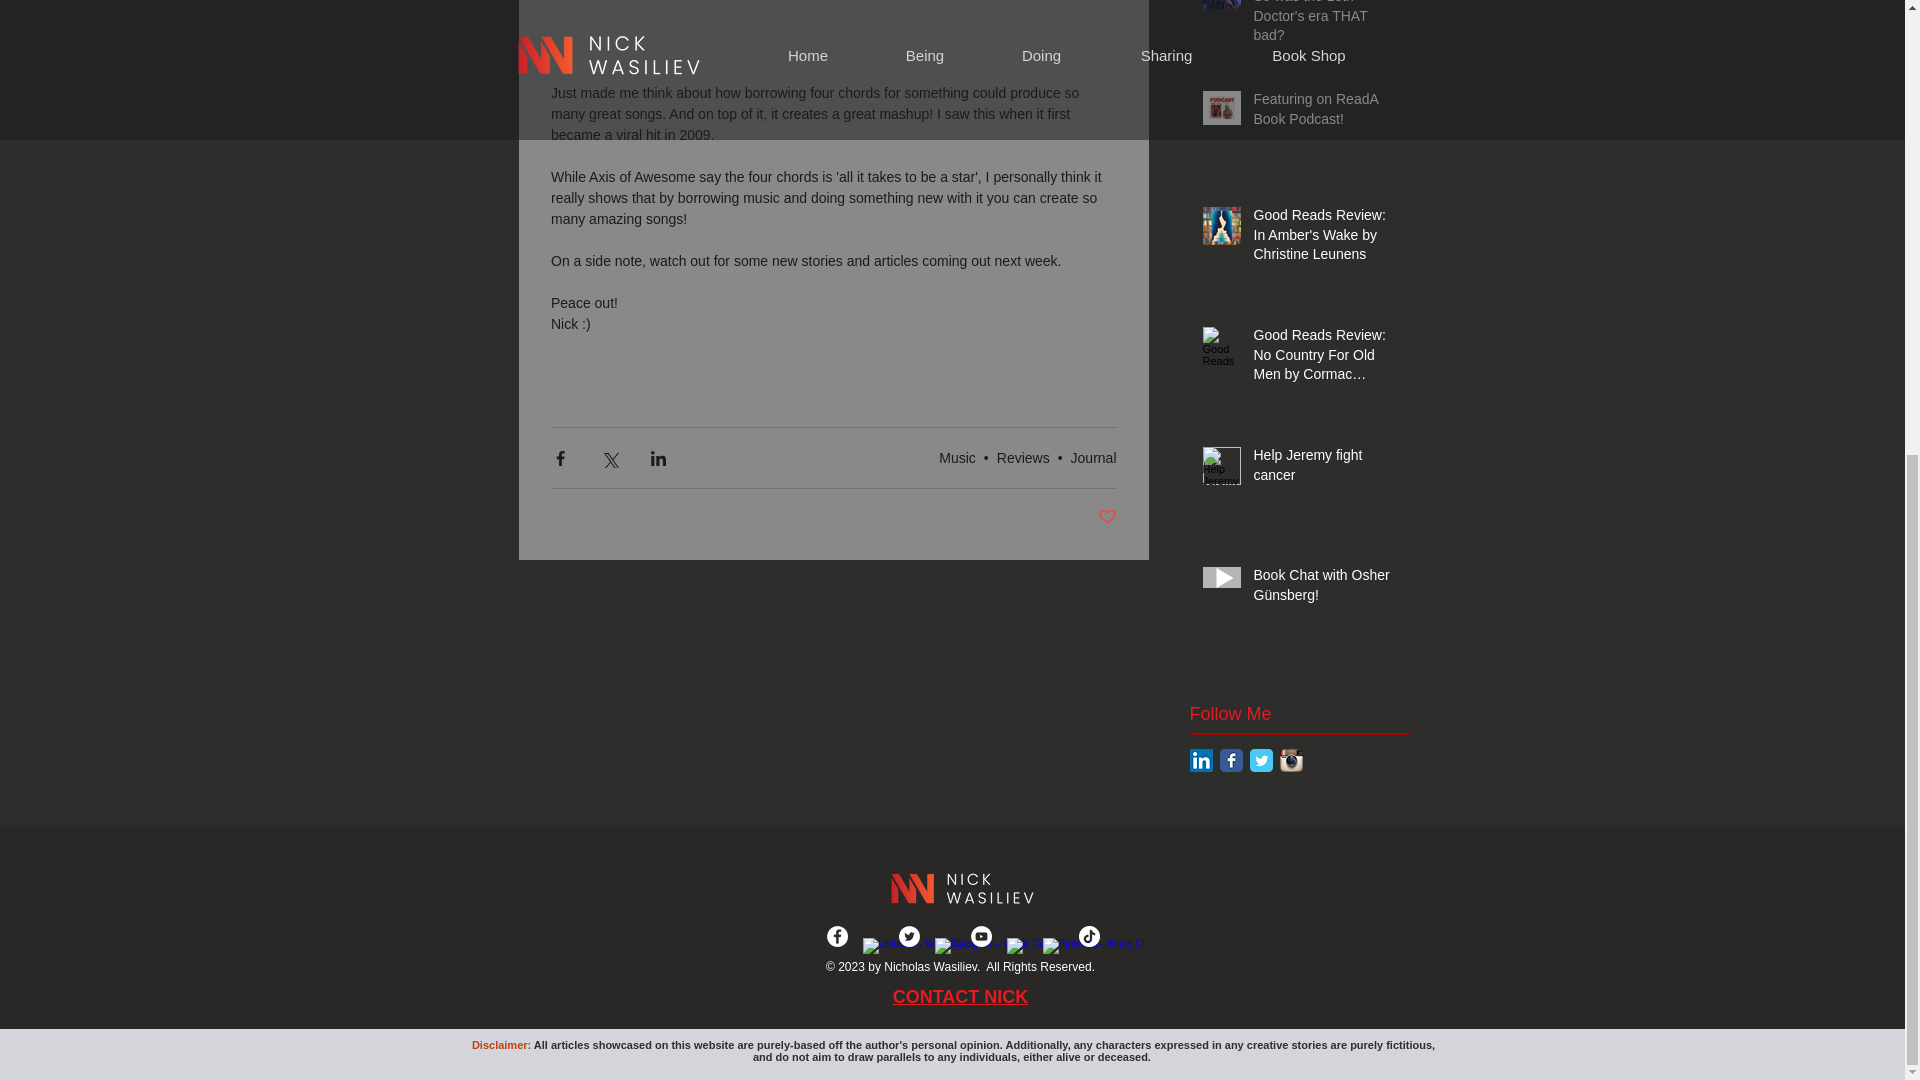 The image size is (1920, 1080). Describe the element at coordinates (1325, 240) in the screenshot. I see `Good Reads Review: In Amber's Wake by Christine Leunens` at that location.